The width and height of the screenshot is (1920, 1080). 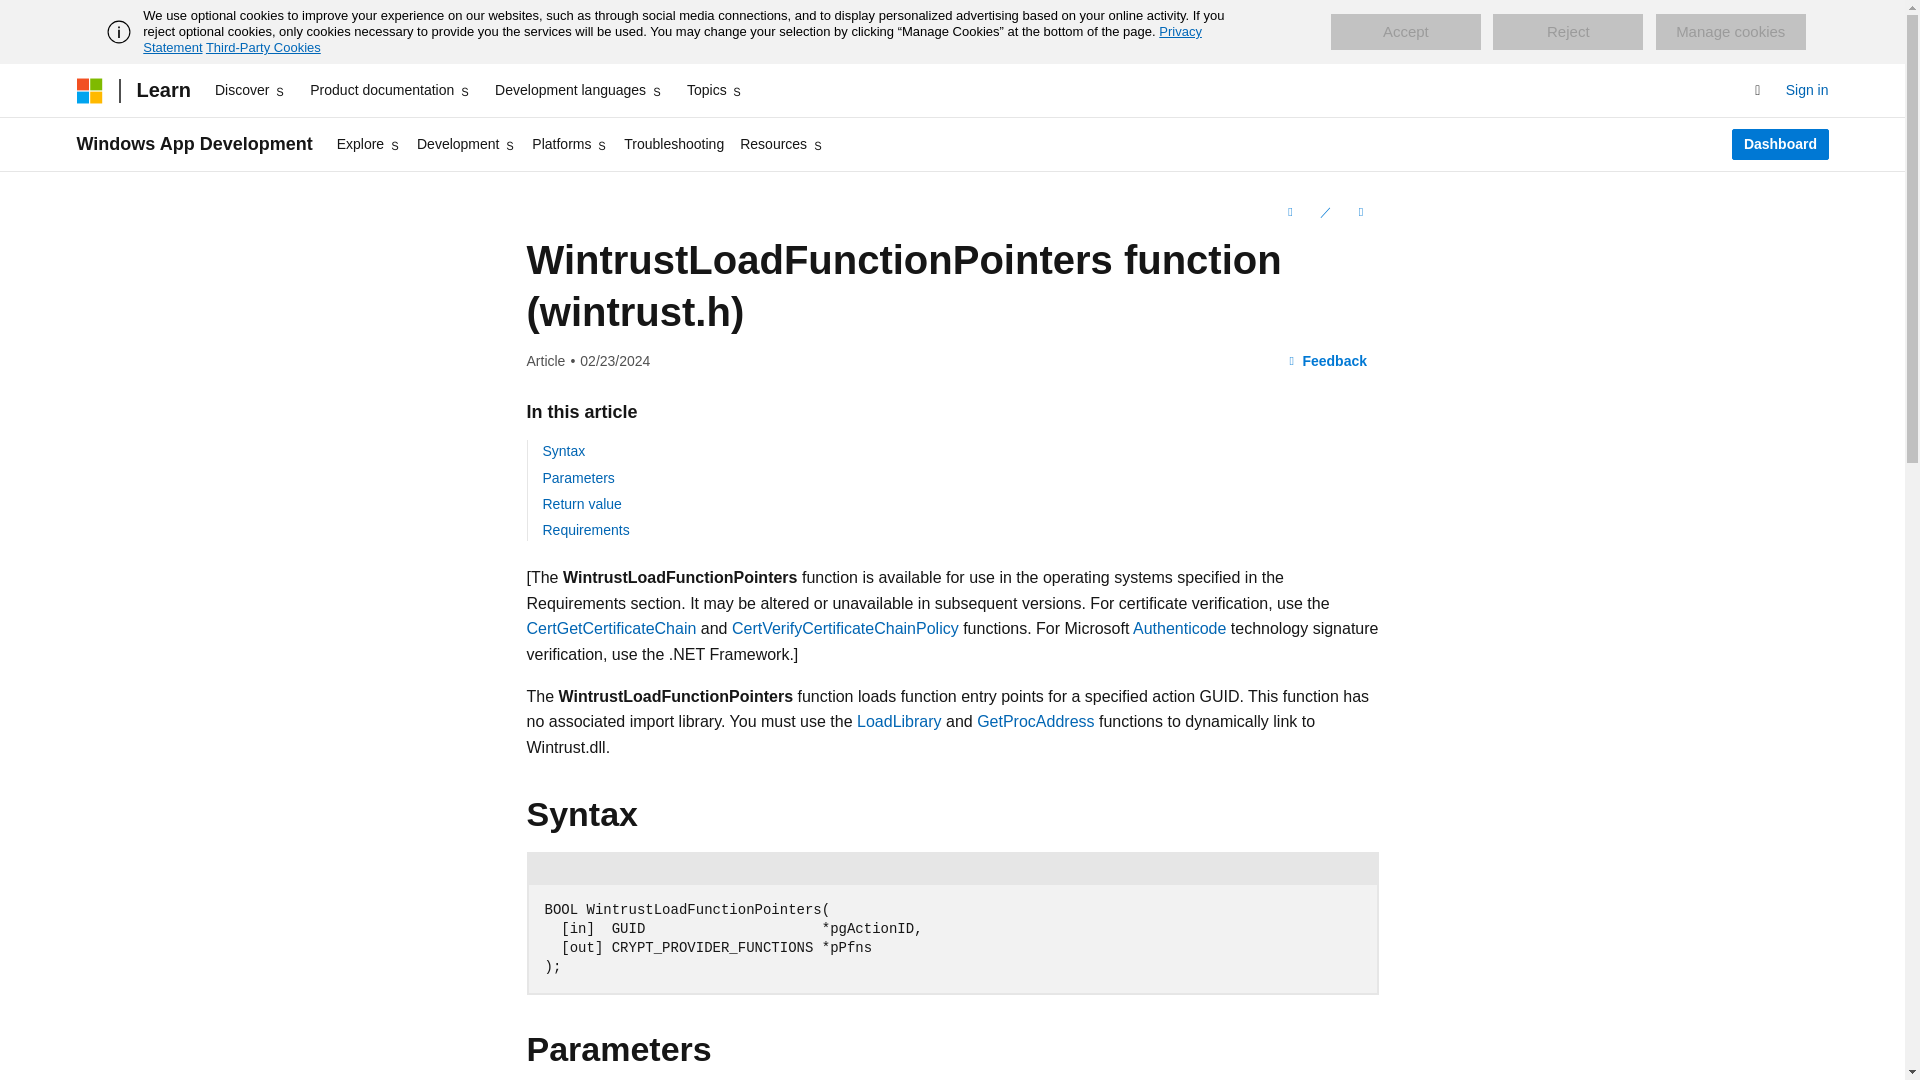 I want to click on Development languages, so click(x=578, y=90).